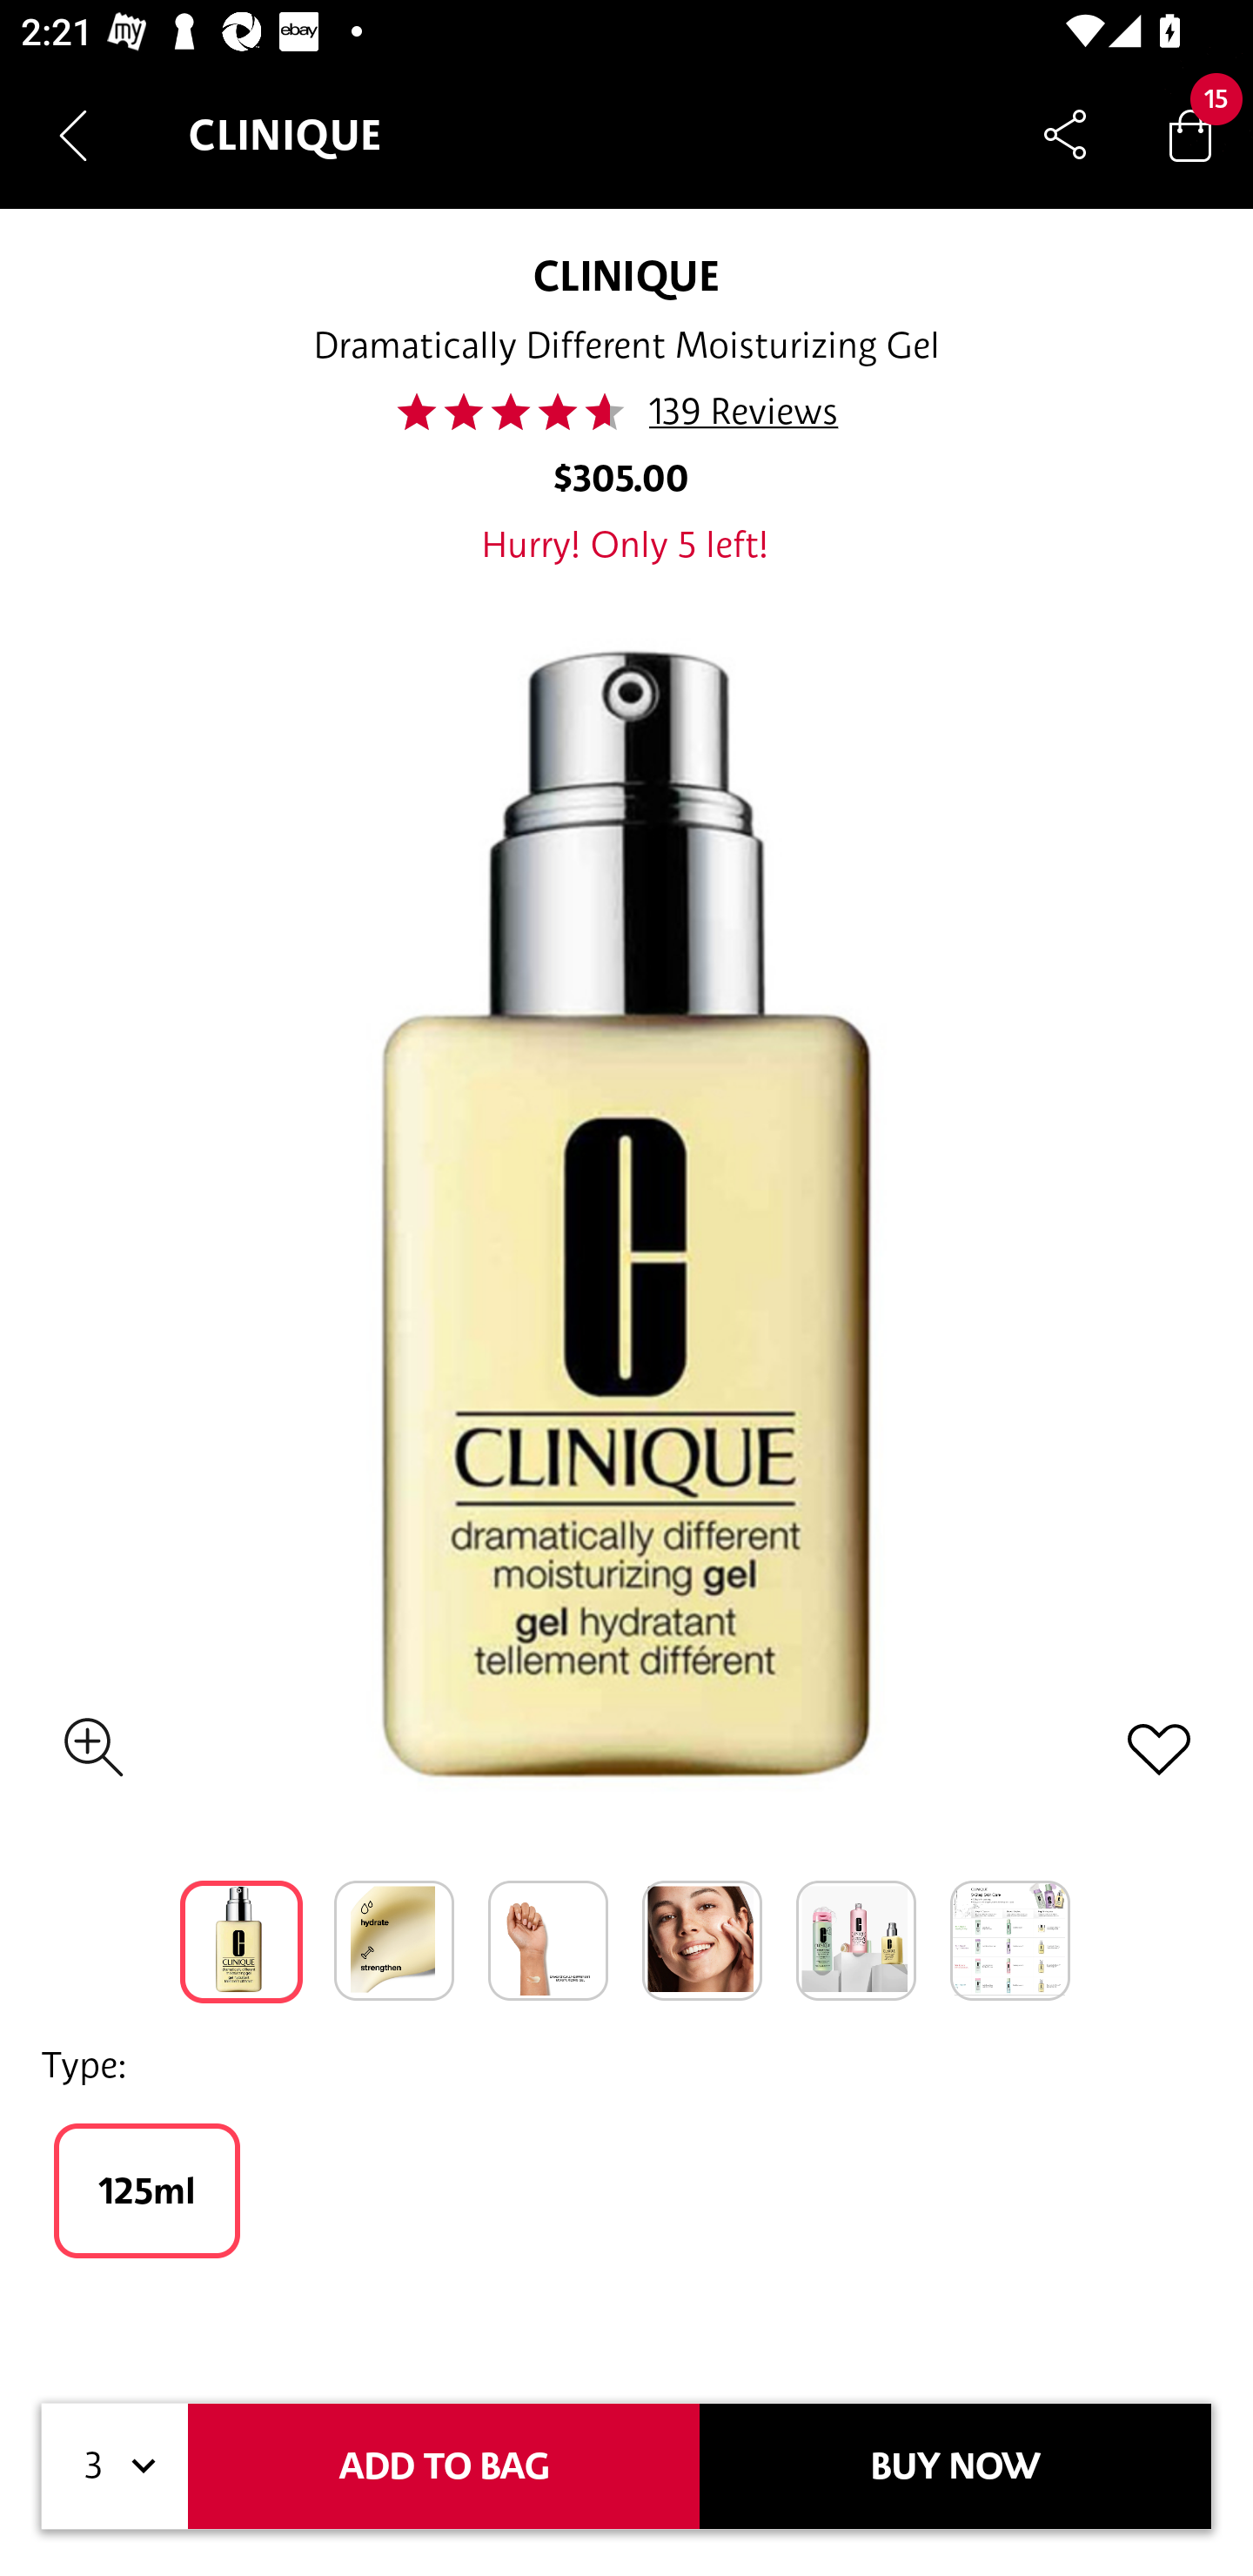  I want to click on Share, so click(1065, 134).